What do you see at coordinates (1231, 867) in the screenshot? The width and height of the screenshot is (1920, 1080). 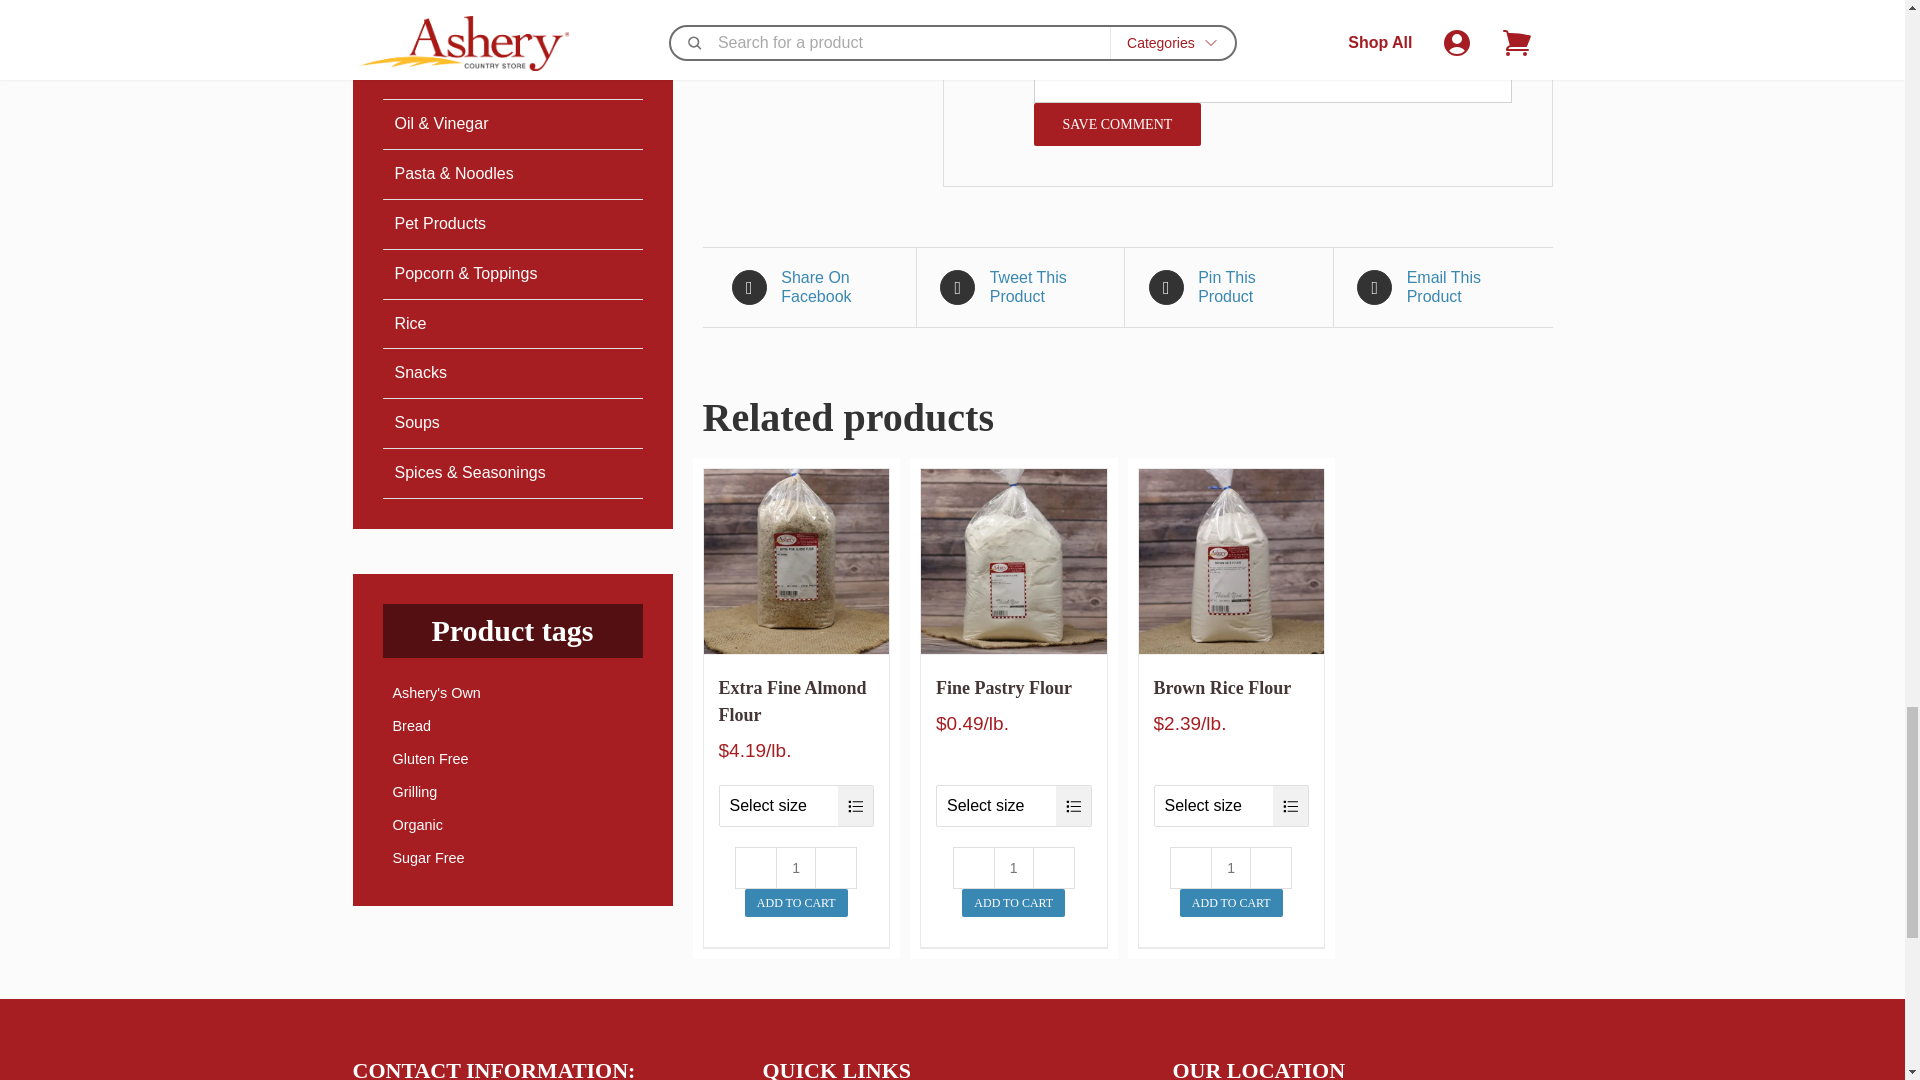 I see `1` at bounding box center [1231, 867].